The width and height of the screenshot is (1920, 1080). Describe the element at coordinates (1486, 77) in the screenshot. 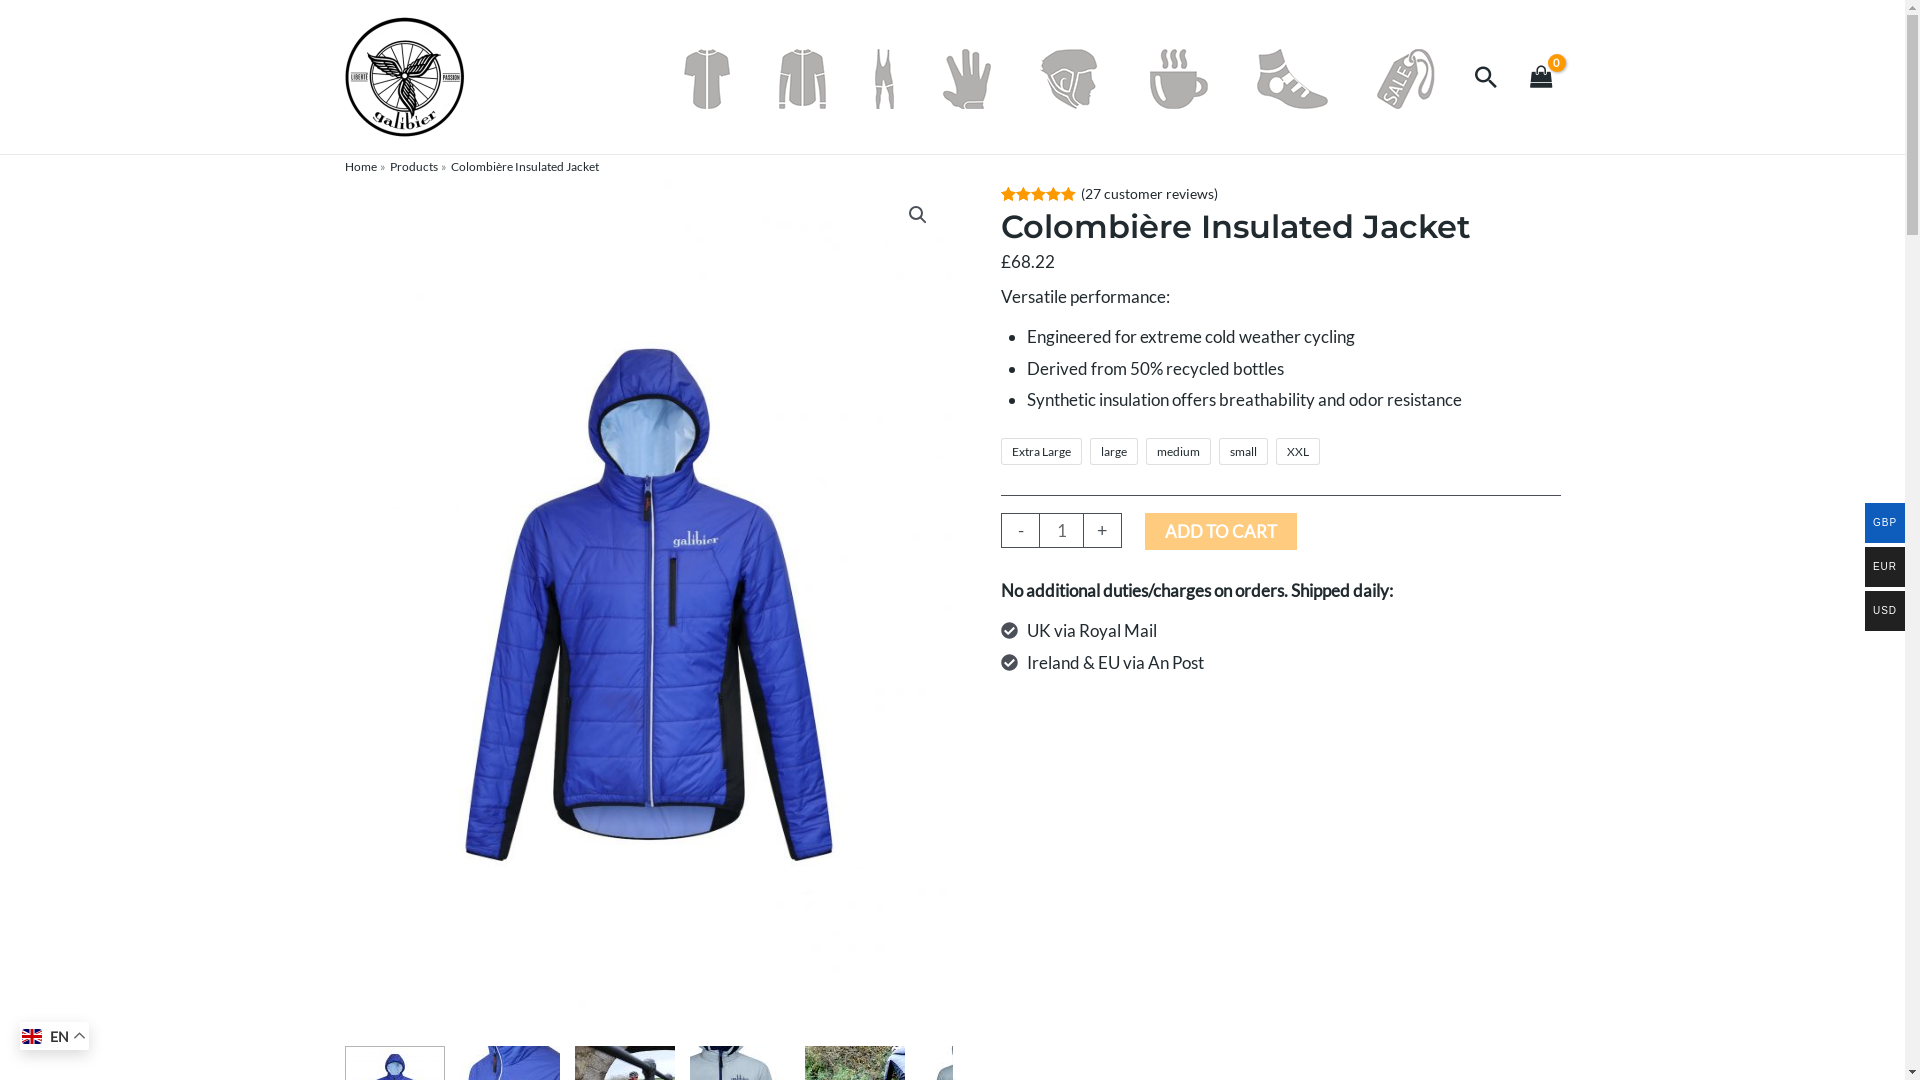

I see `Search` at that location.